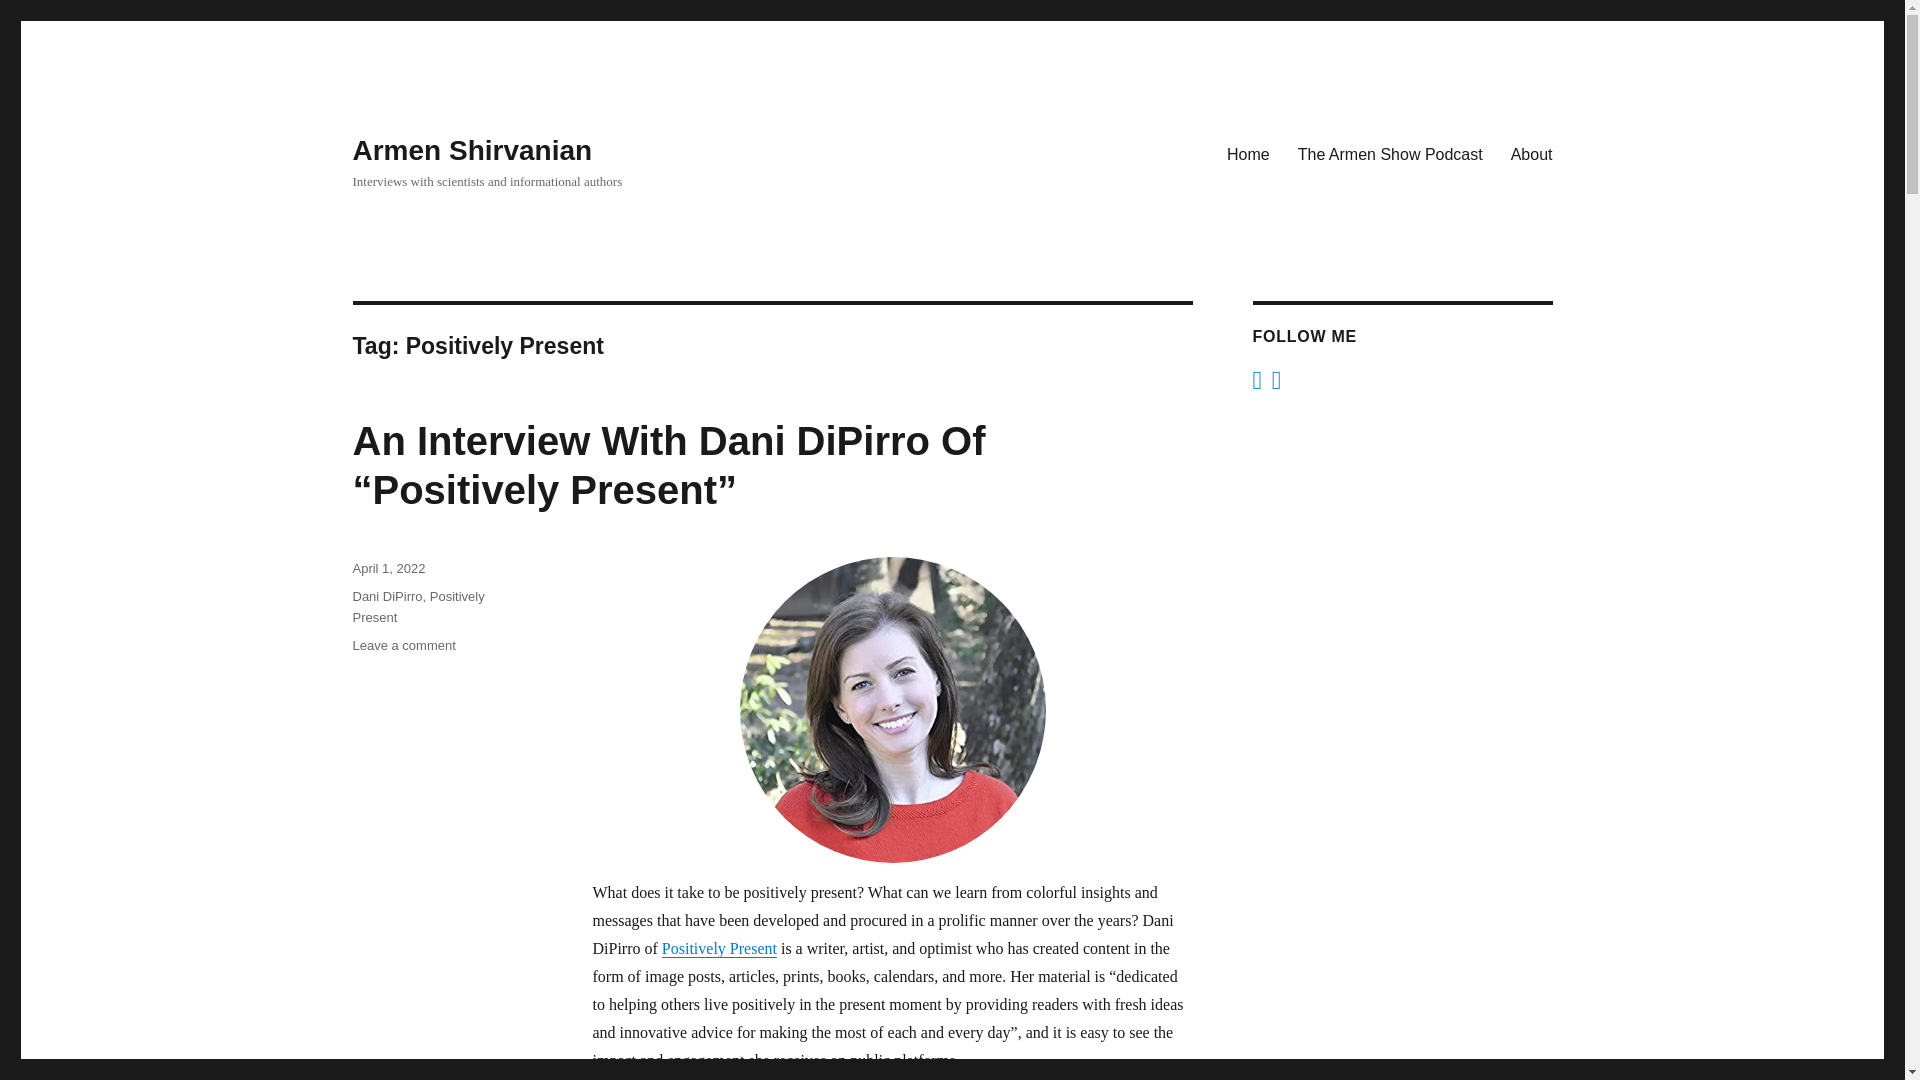  What do you see at coordinates (1532, 153) in the screenshot?
I see `About` at bounding box center [1532, 153].